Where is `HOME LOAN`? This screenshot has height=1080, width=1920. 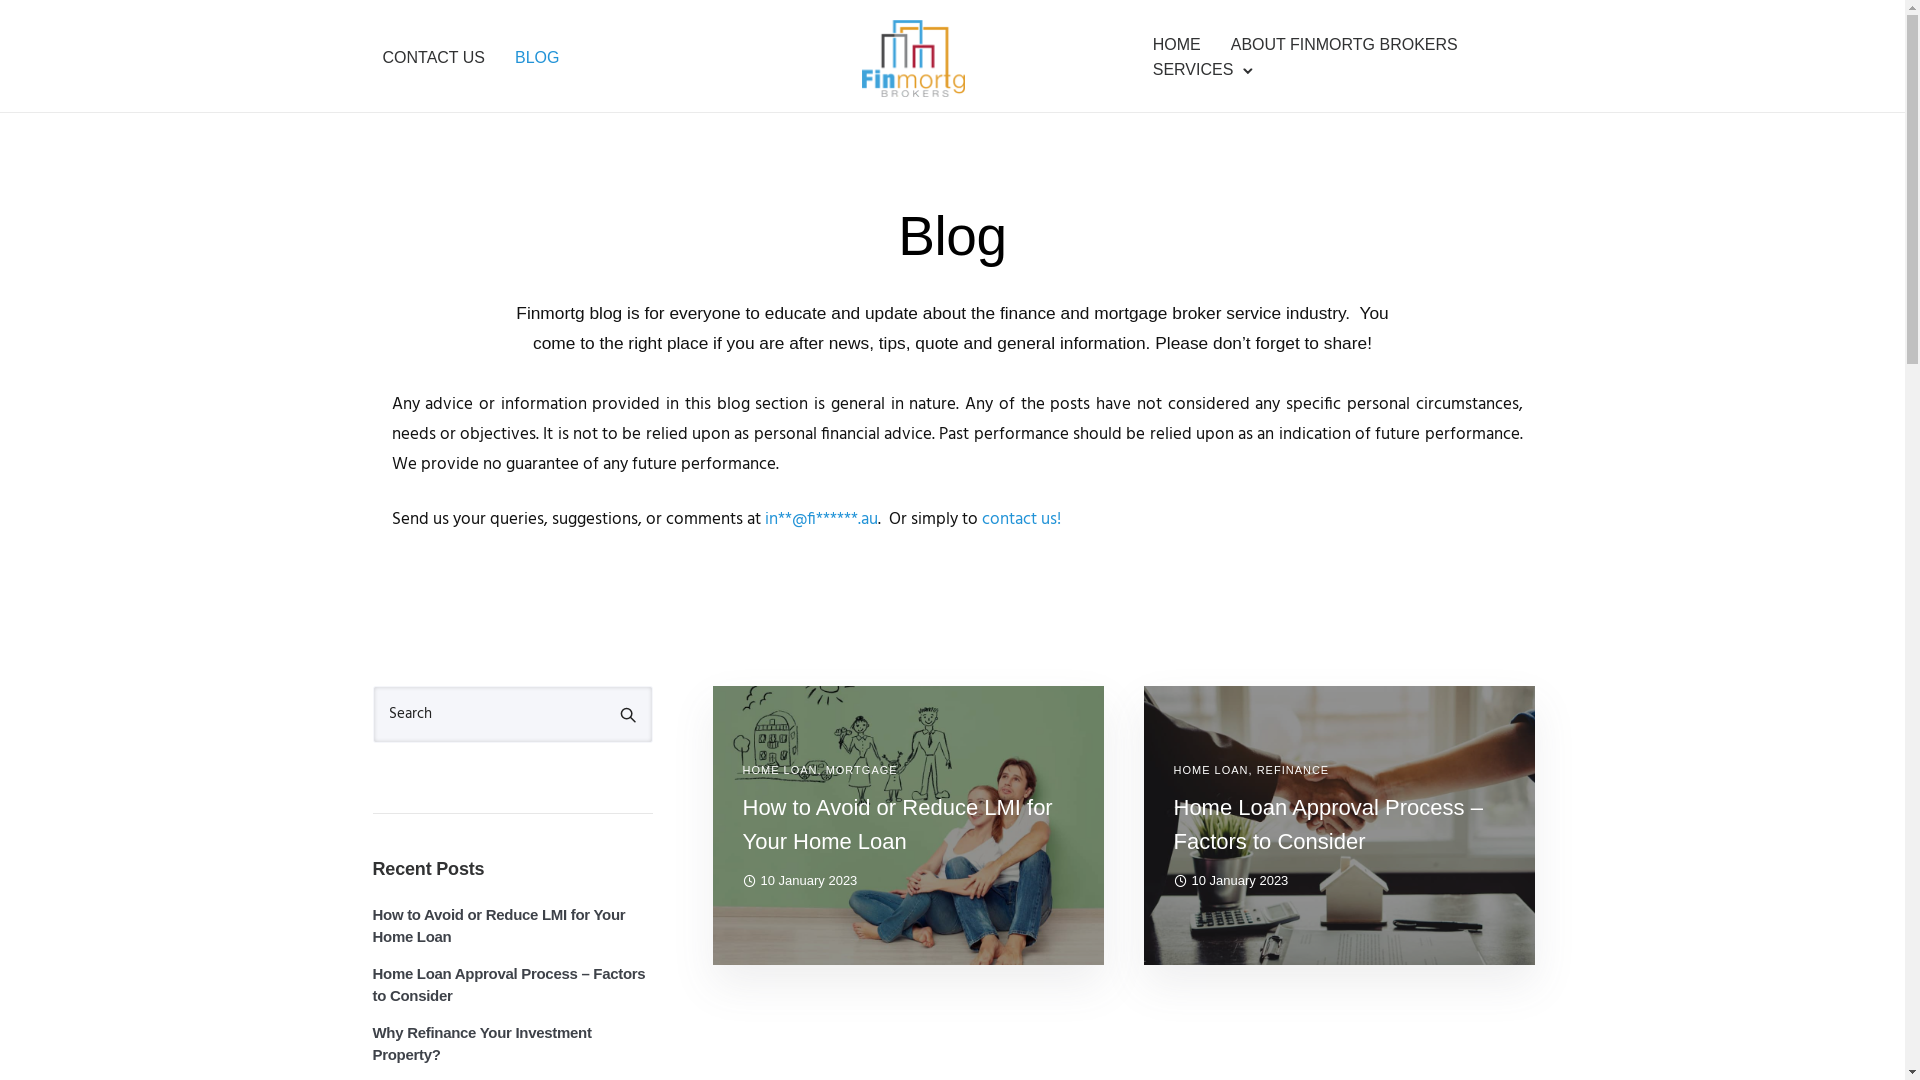
HOME LOAN is located at coordinates (1212, 770).